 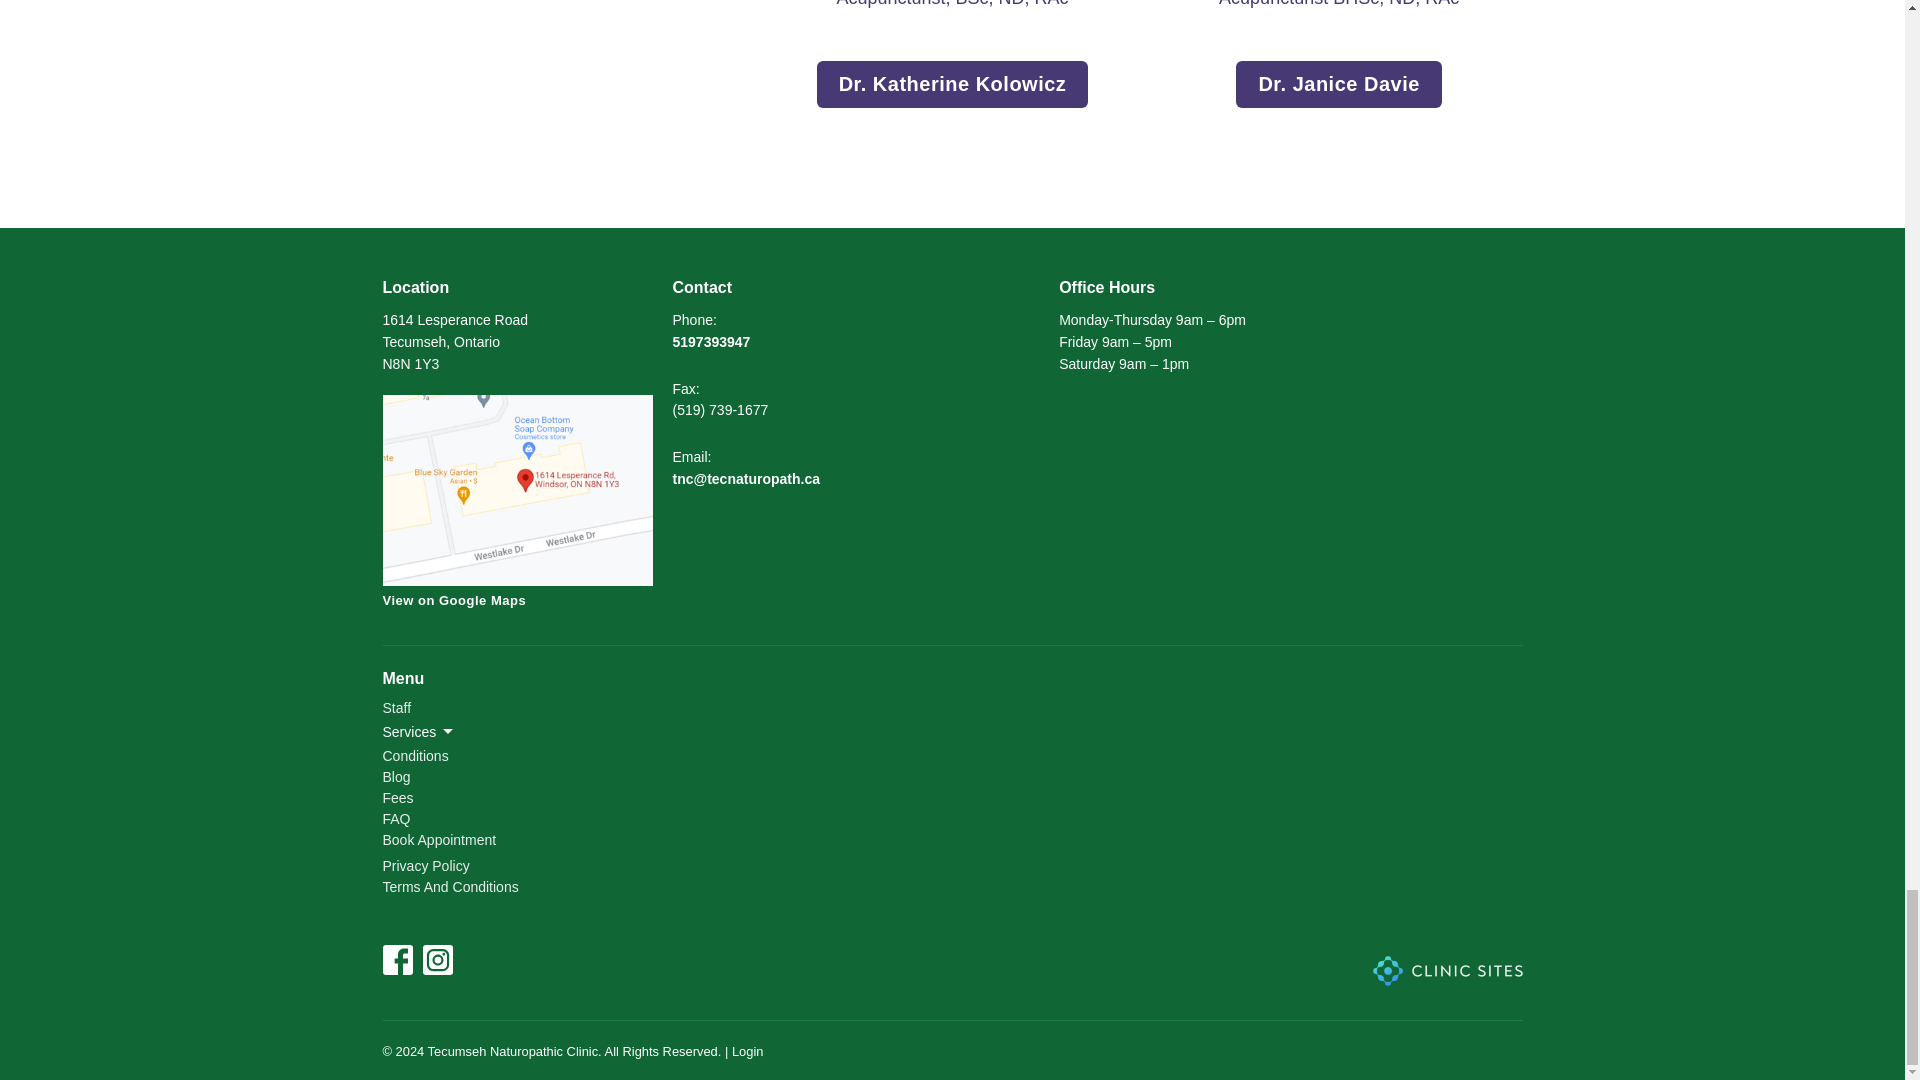 I want to click on Book Appointment, so click(x=438, y=839).